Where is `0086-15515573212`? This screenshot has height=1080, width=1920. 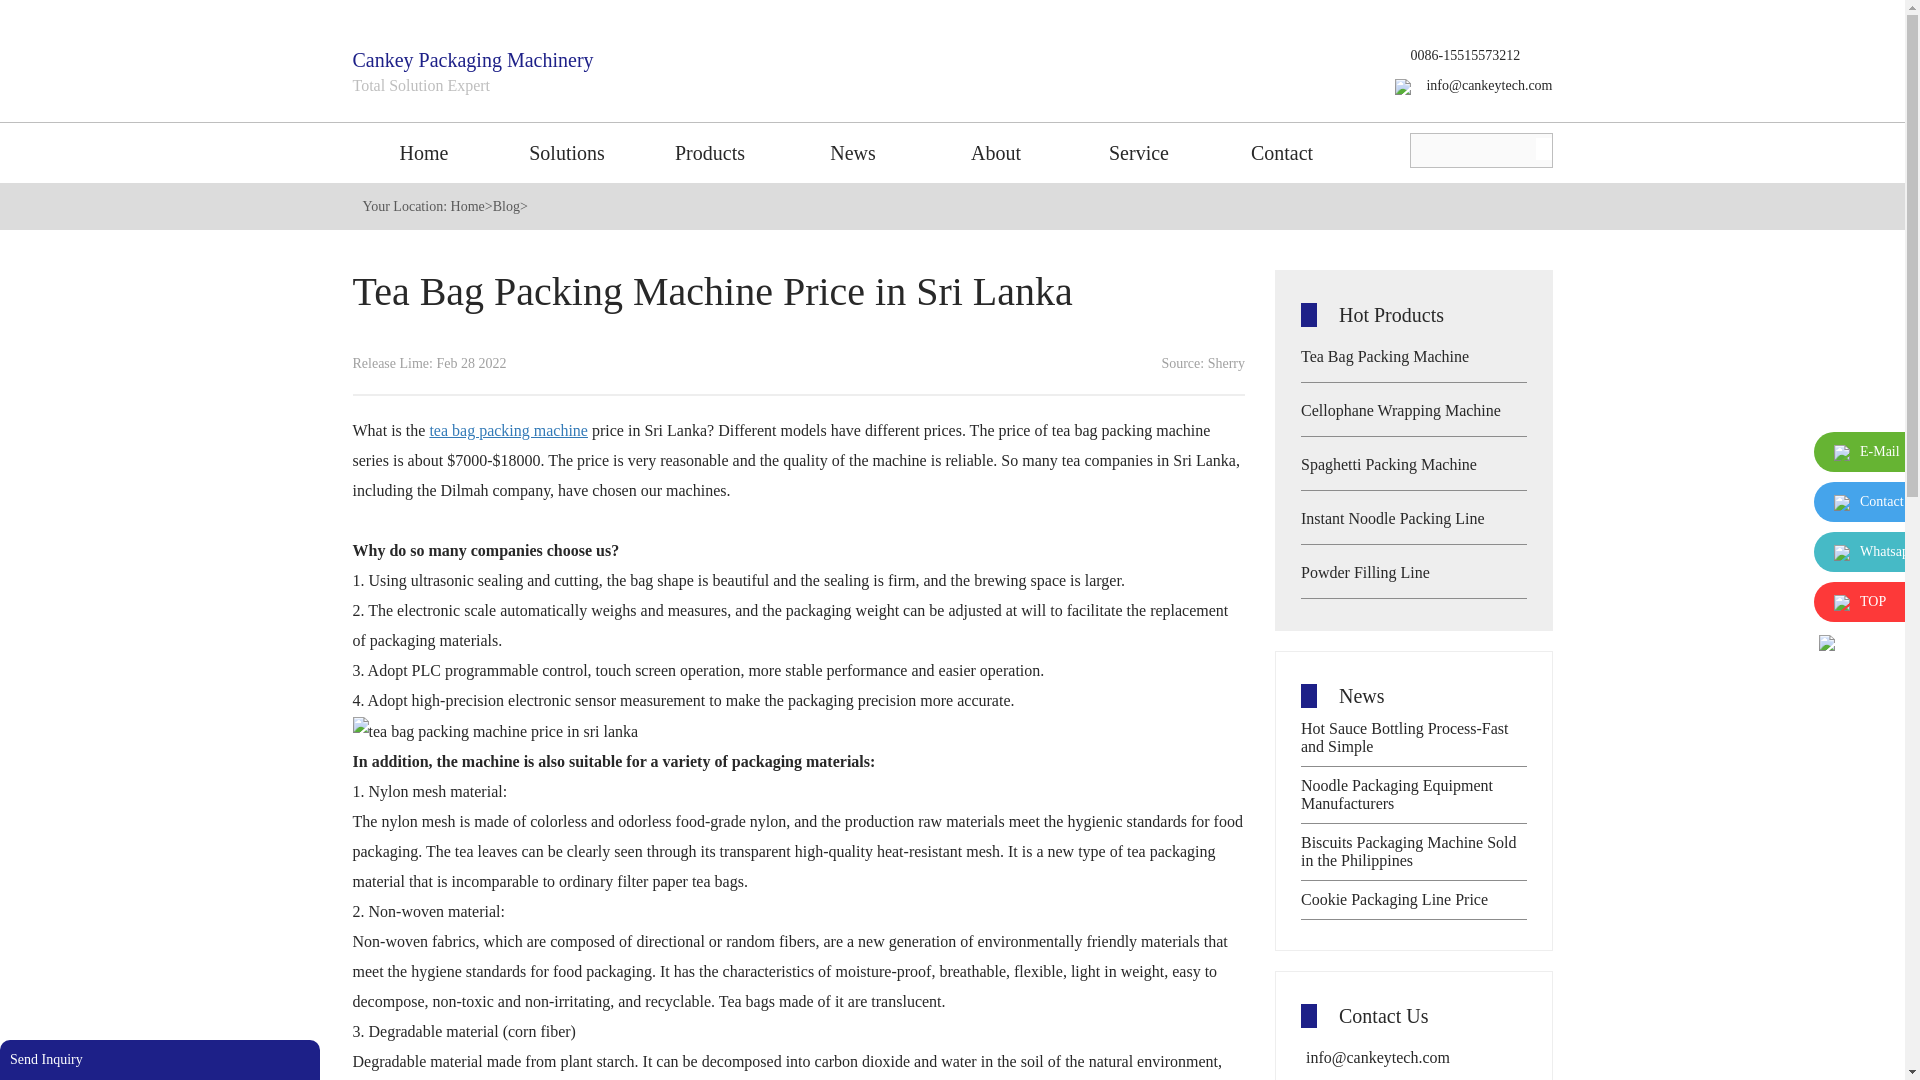 0086-15515573212 is located at coordinates (1458, 54).